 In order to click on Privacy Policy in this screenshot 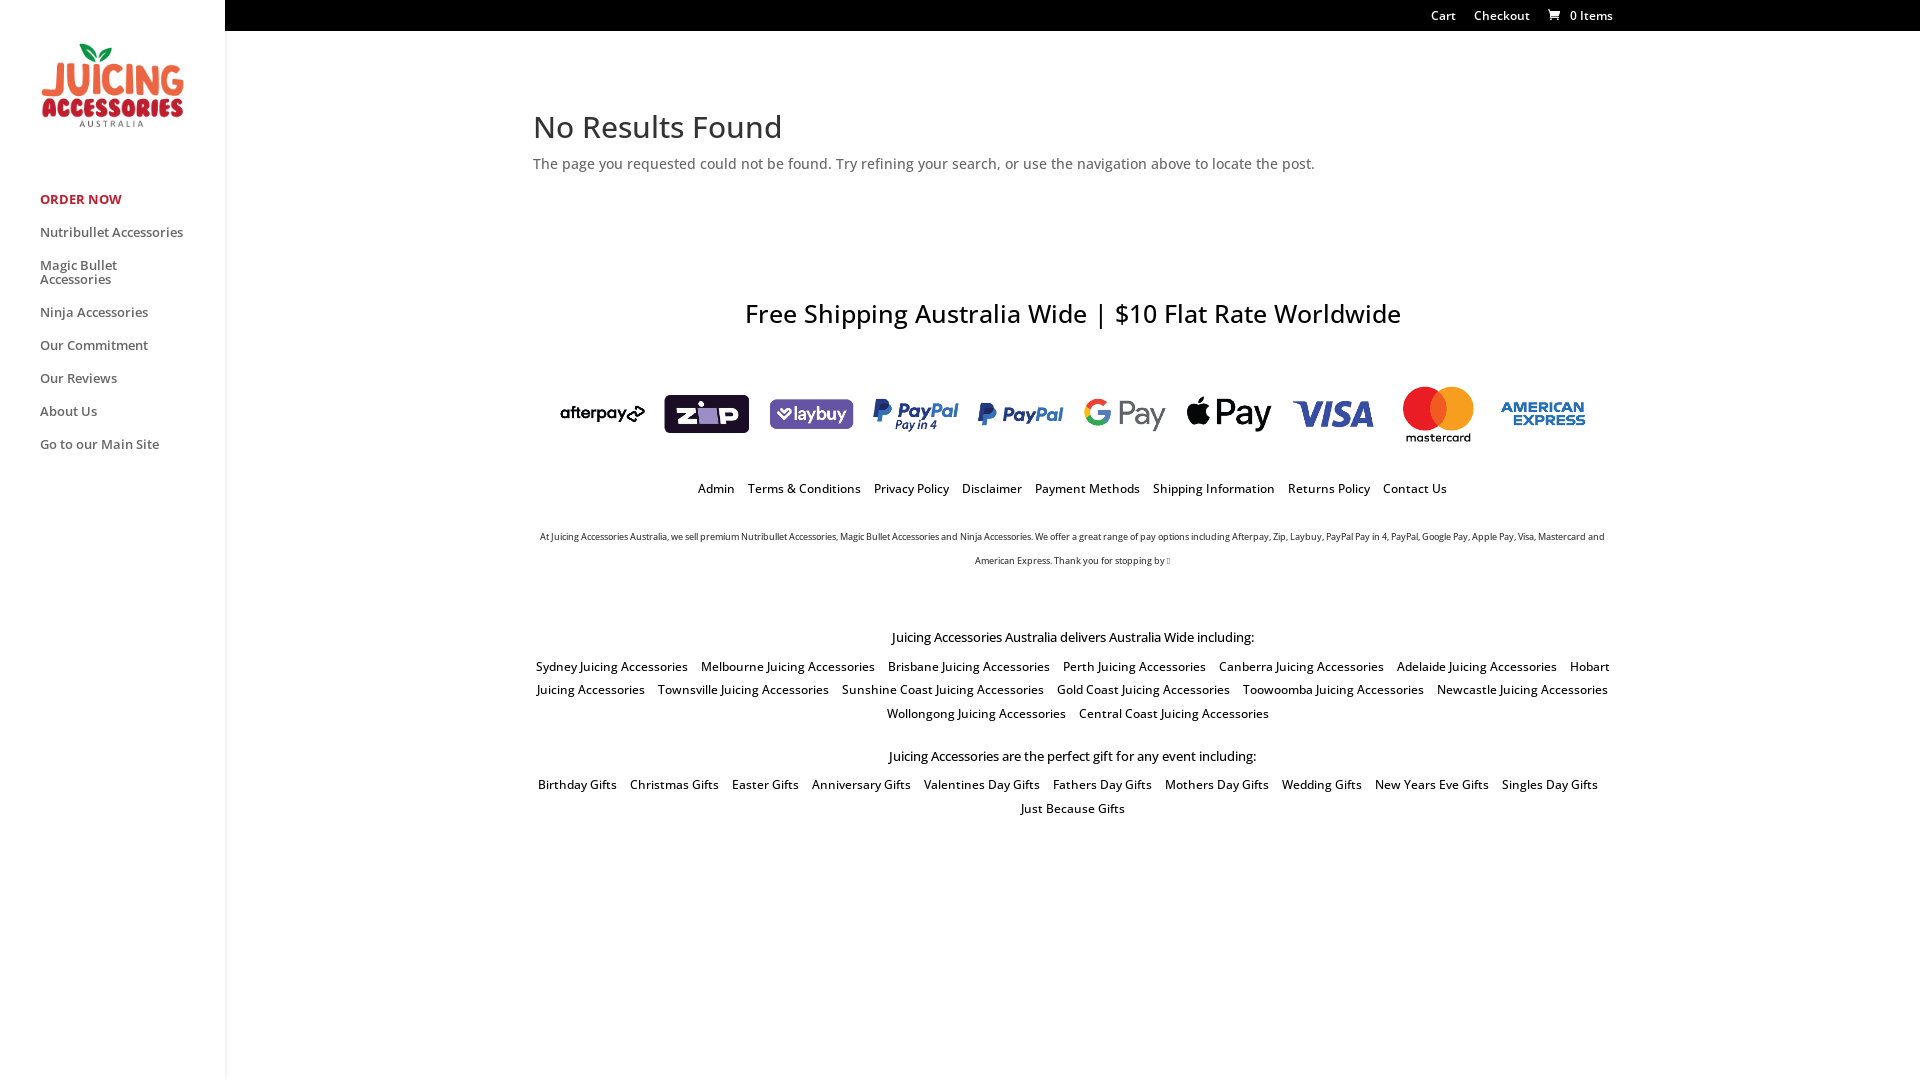, I will do `click(912, 488)`.